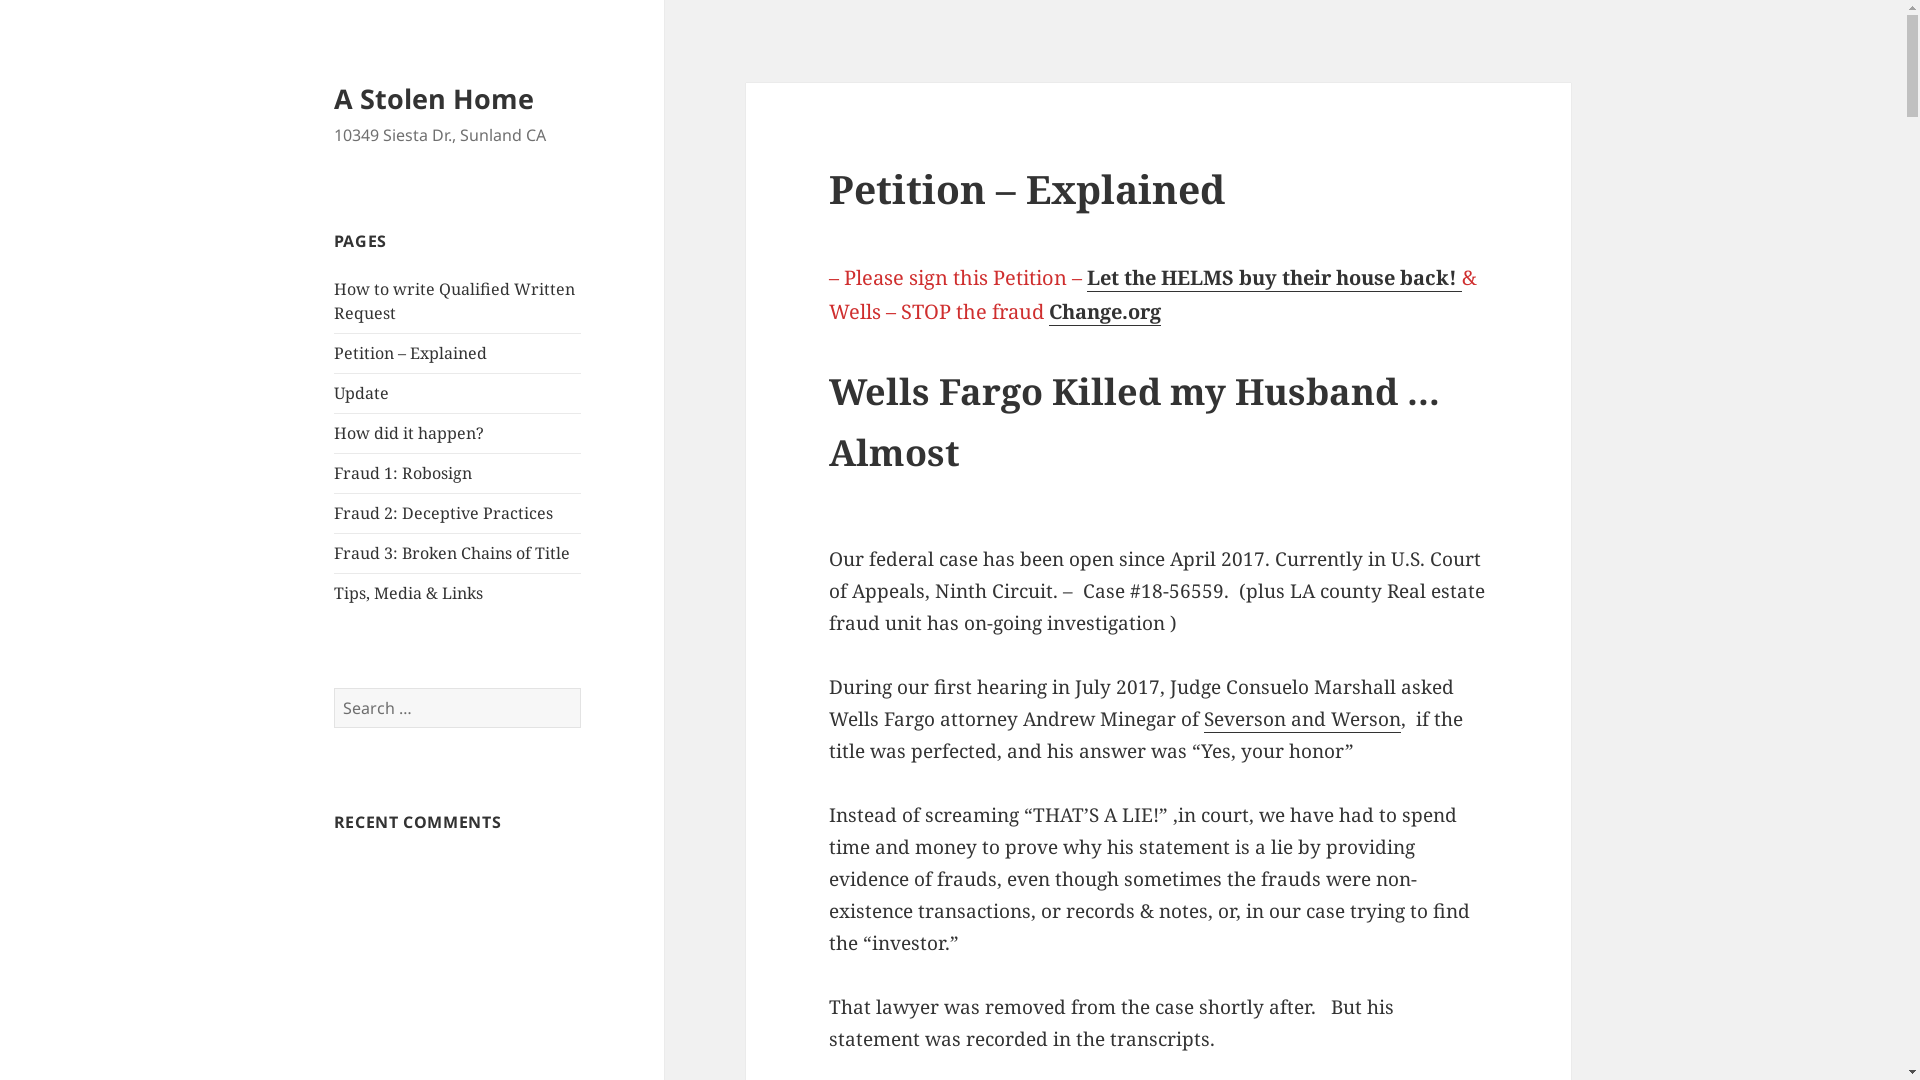 This screenshot has height=1080, width=1920. I want to click on Search, so click(580, 688).